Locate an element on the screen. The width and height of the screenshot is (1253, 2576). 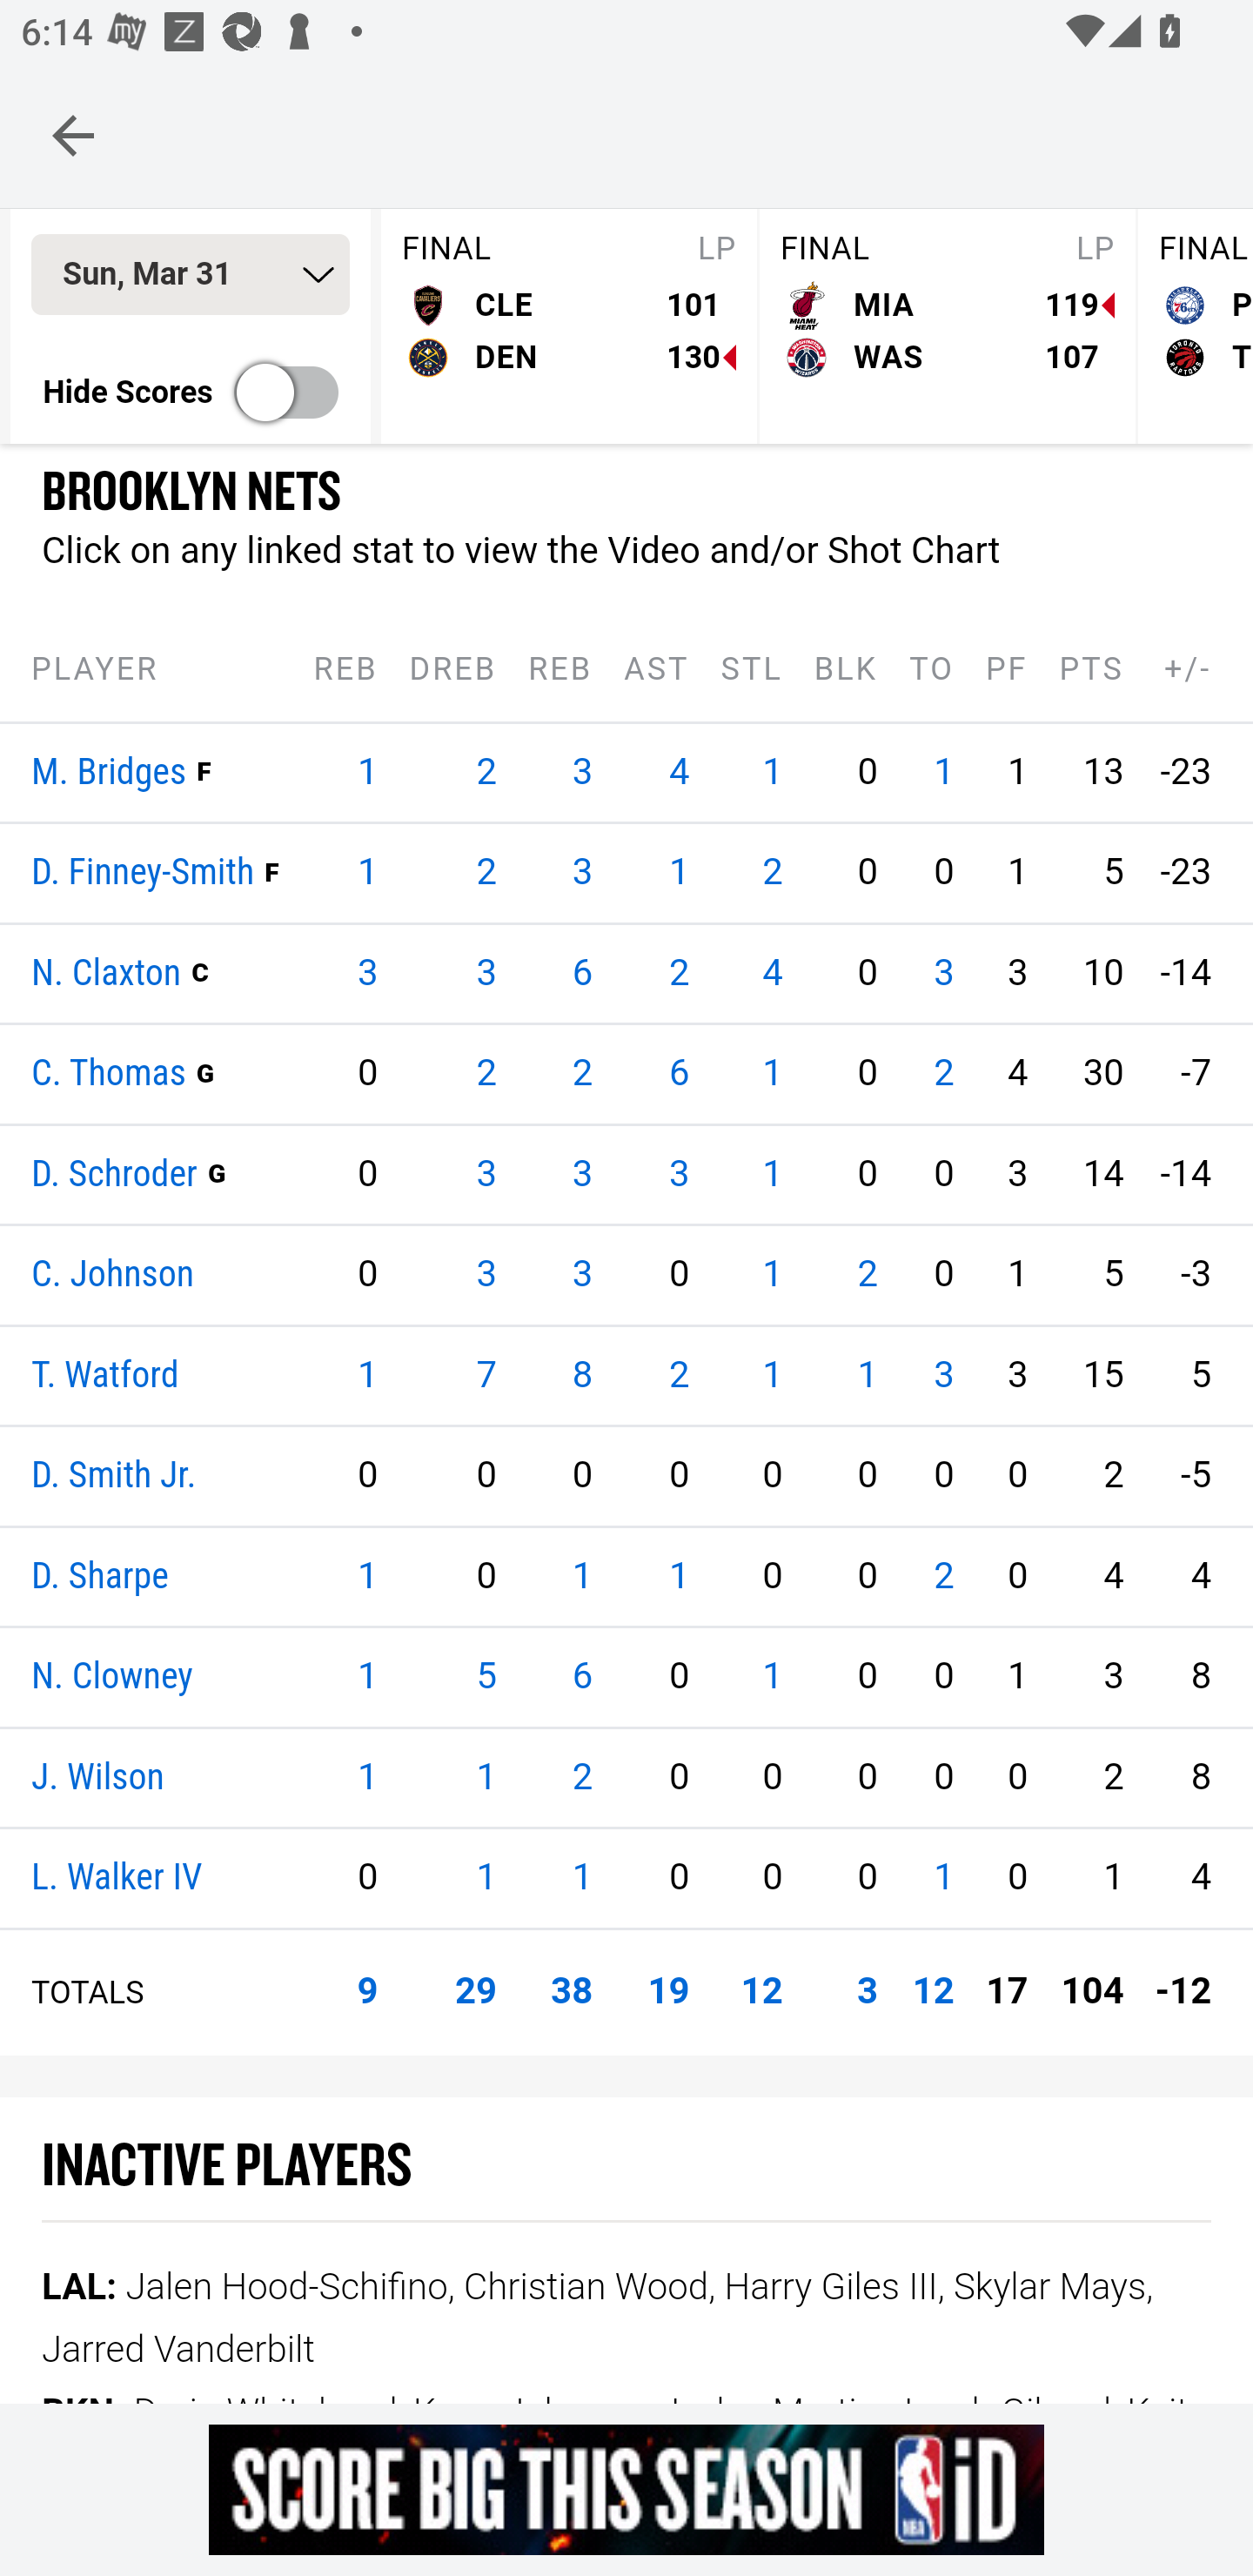
8 is located at coordinates (583, 1375).